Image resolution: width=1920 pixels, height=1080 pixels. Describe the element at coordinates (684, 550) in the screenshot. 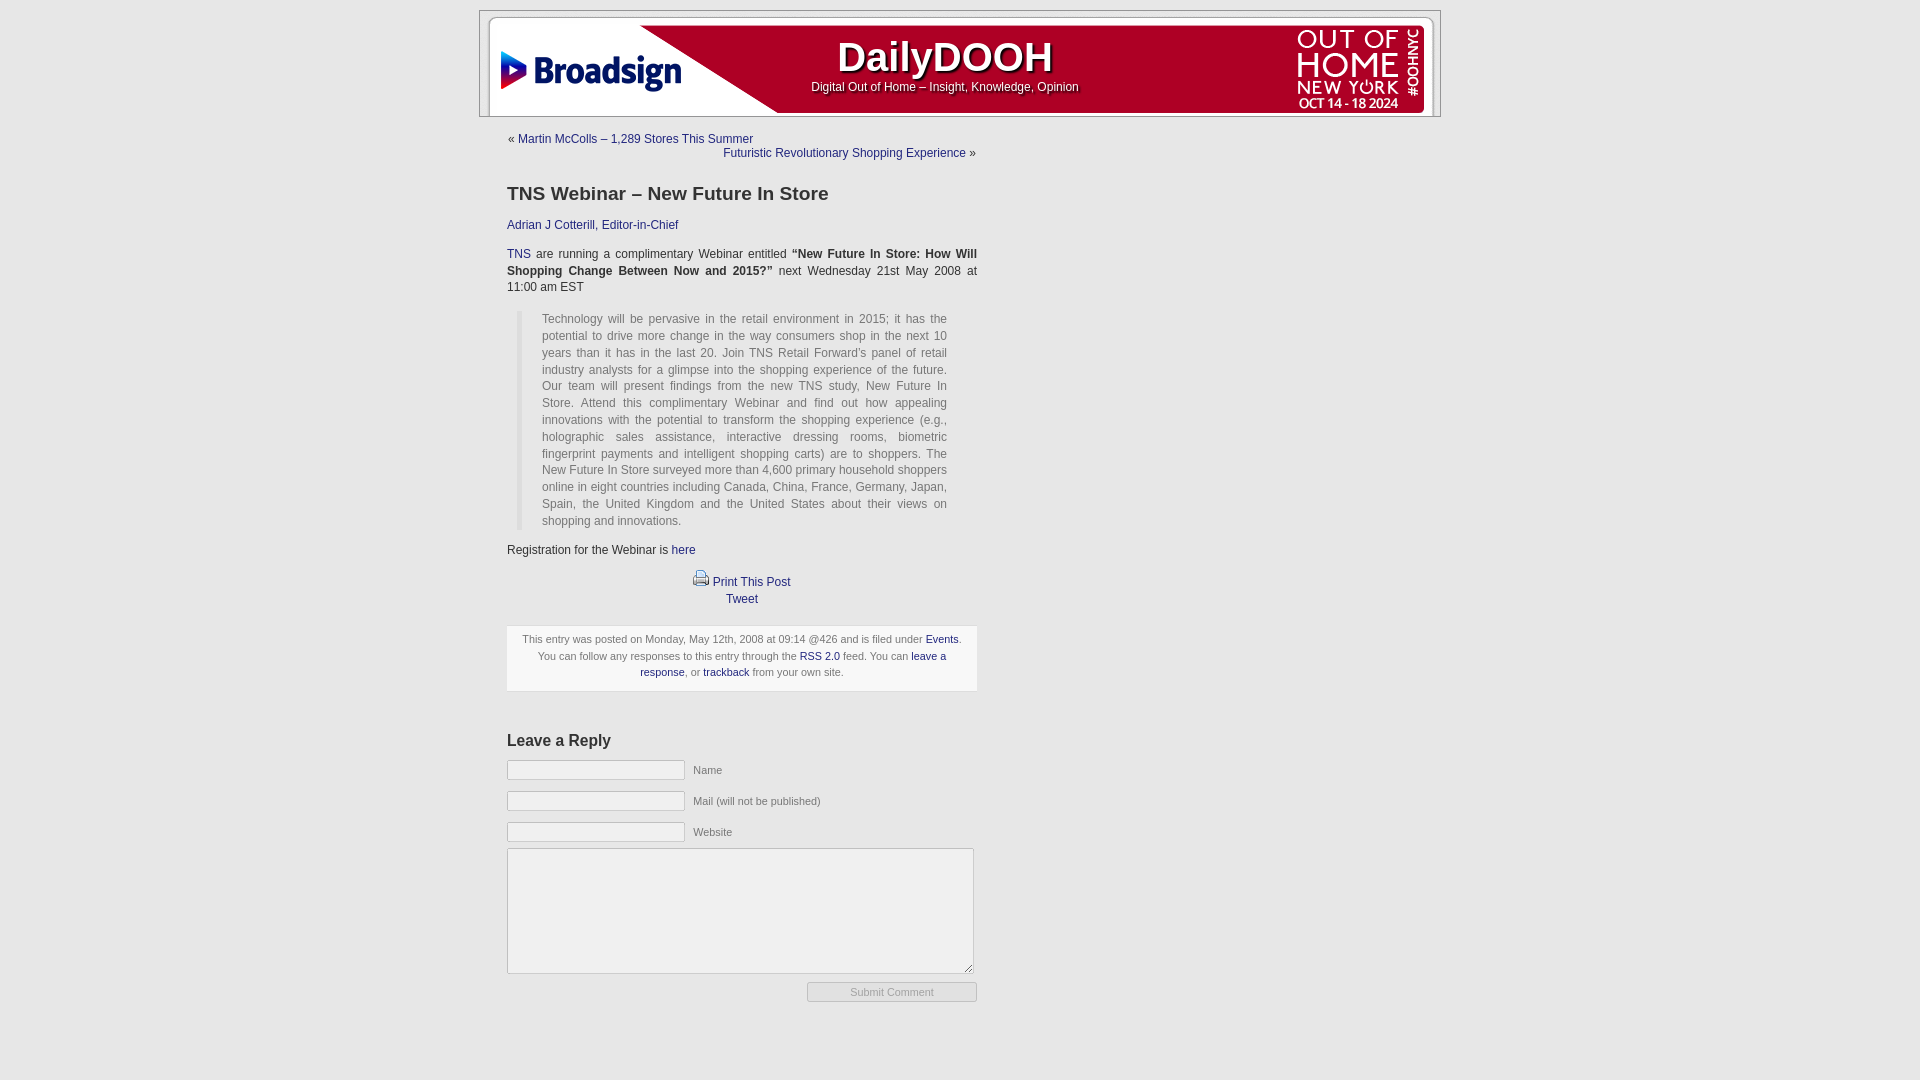

I see `here` at that location.